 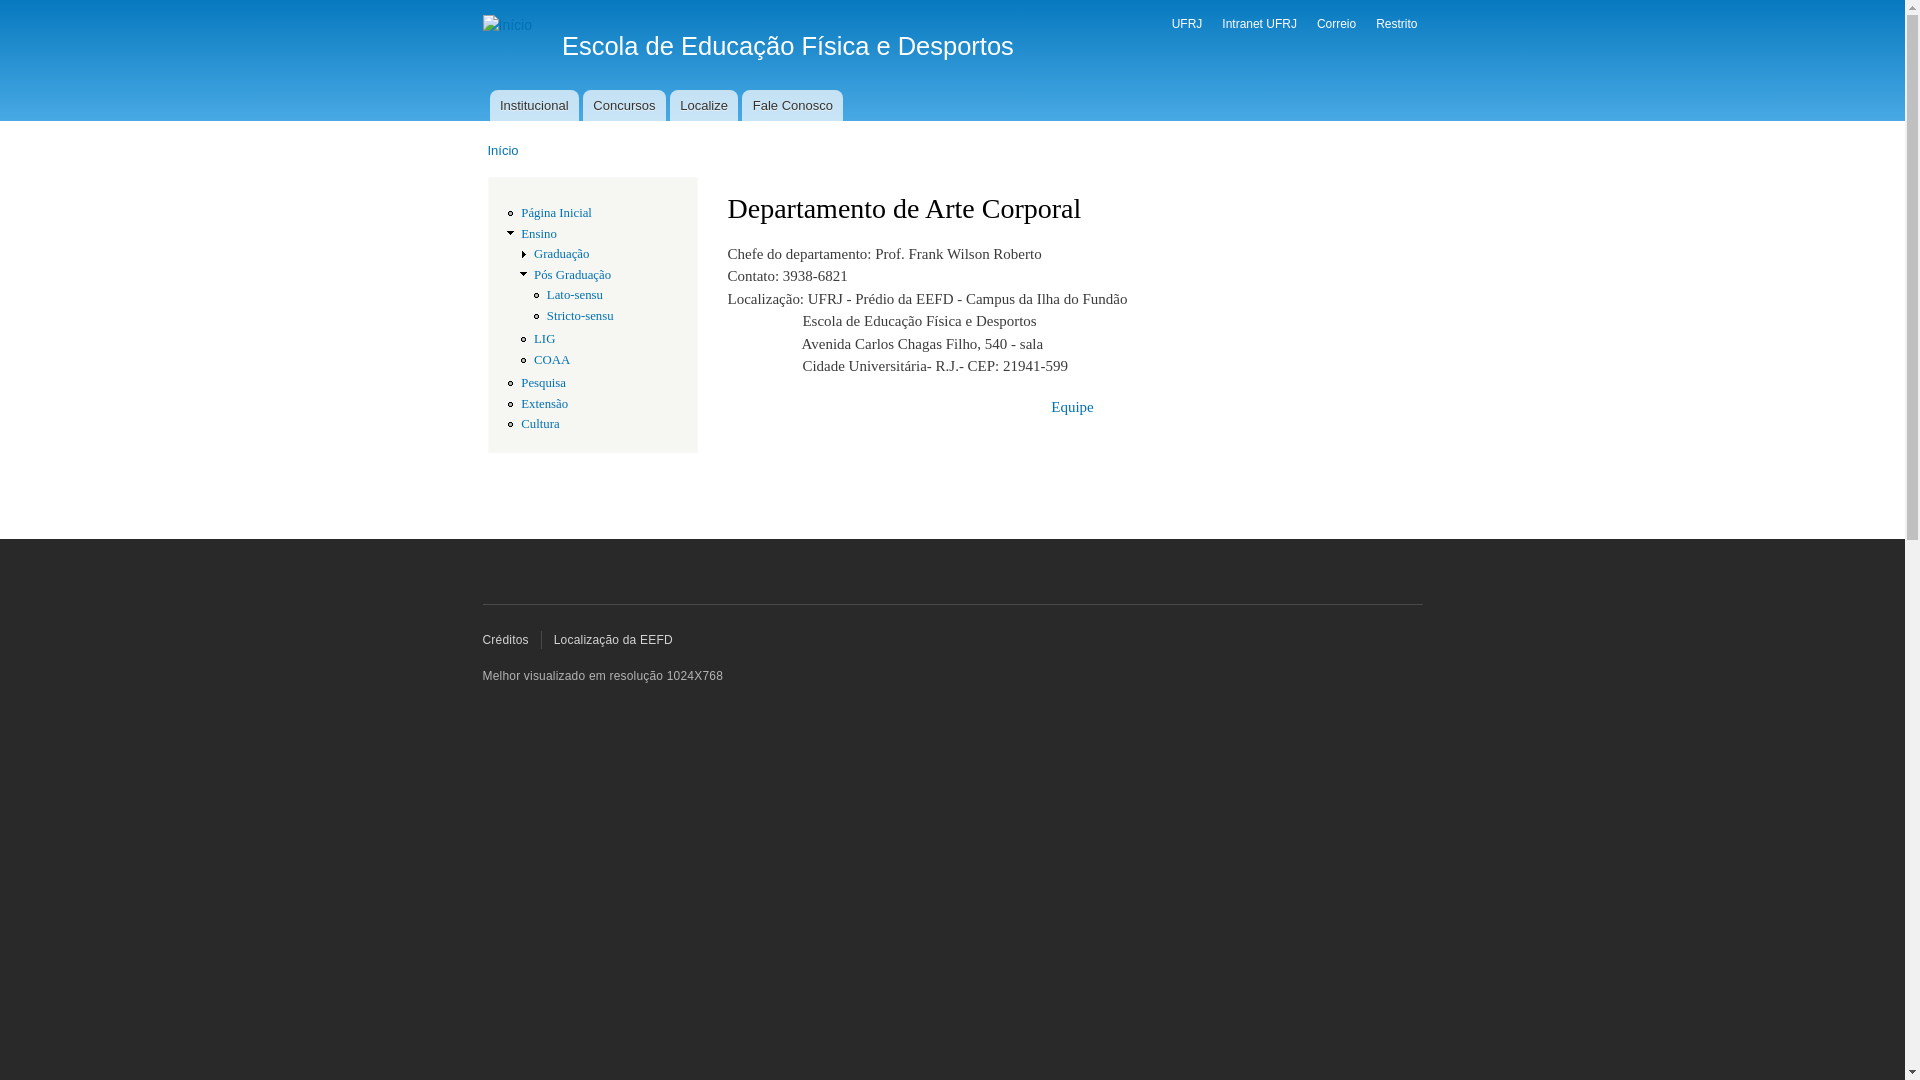 What do you see at coordinates (580, 316) in the screenshot?
I see `Stricto-sensu` at bounding box center [580, 316].